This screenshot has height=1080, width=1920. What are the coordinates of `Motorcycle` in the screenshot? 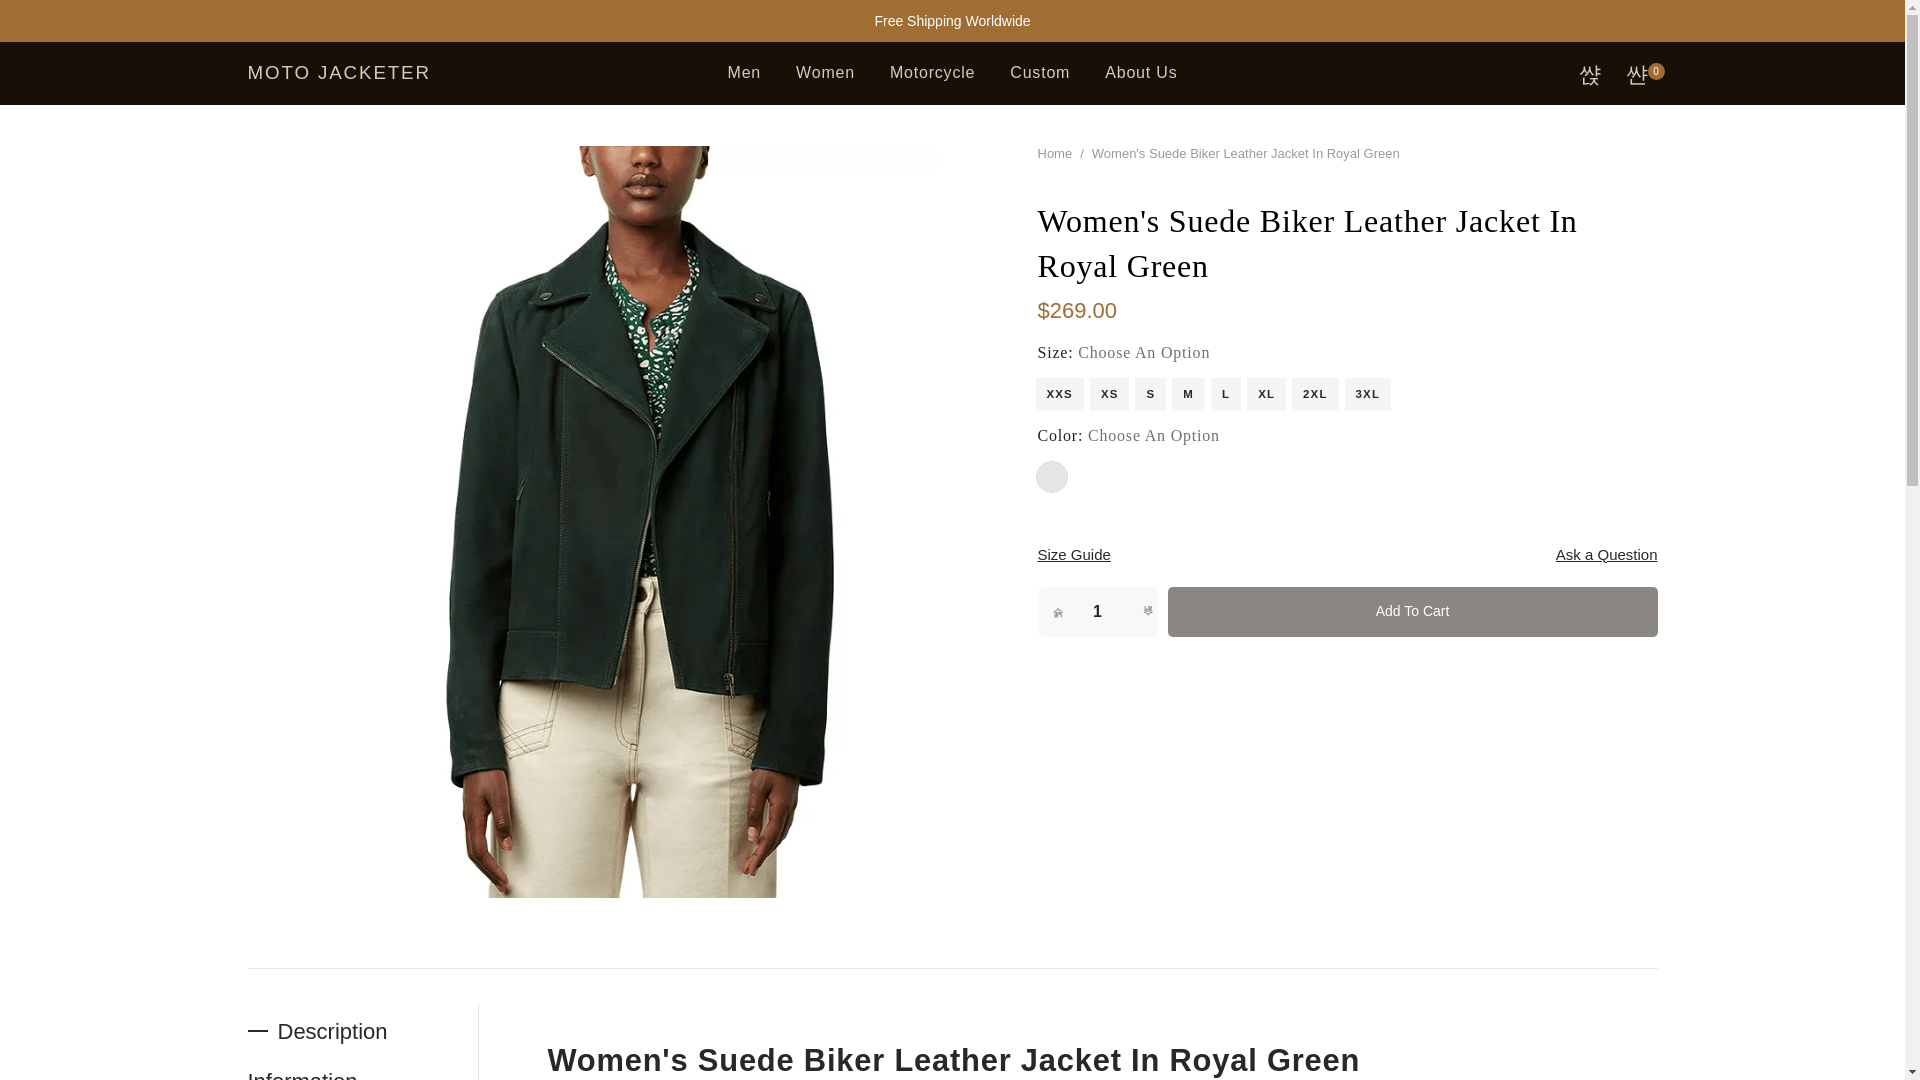 It's located at (932, 72).